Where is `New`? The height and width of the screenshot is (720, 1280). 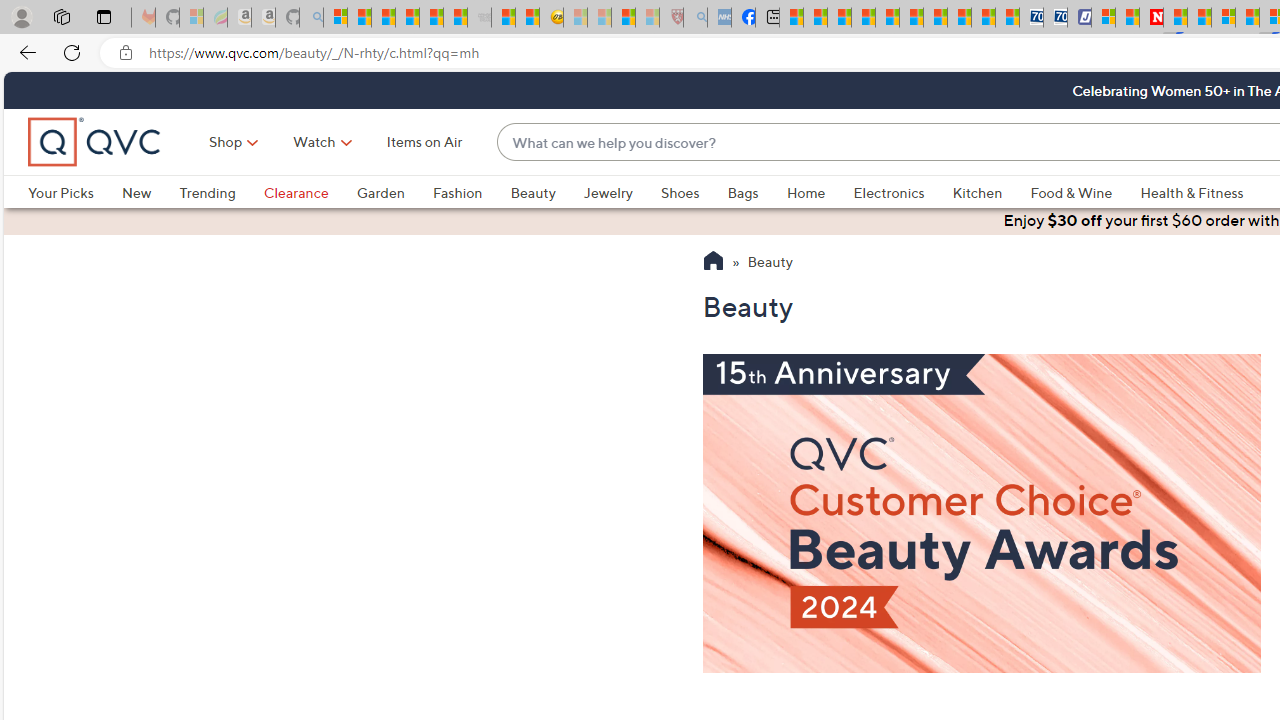 New is located at coordinates (136, 192).